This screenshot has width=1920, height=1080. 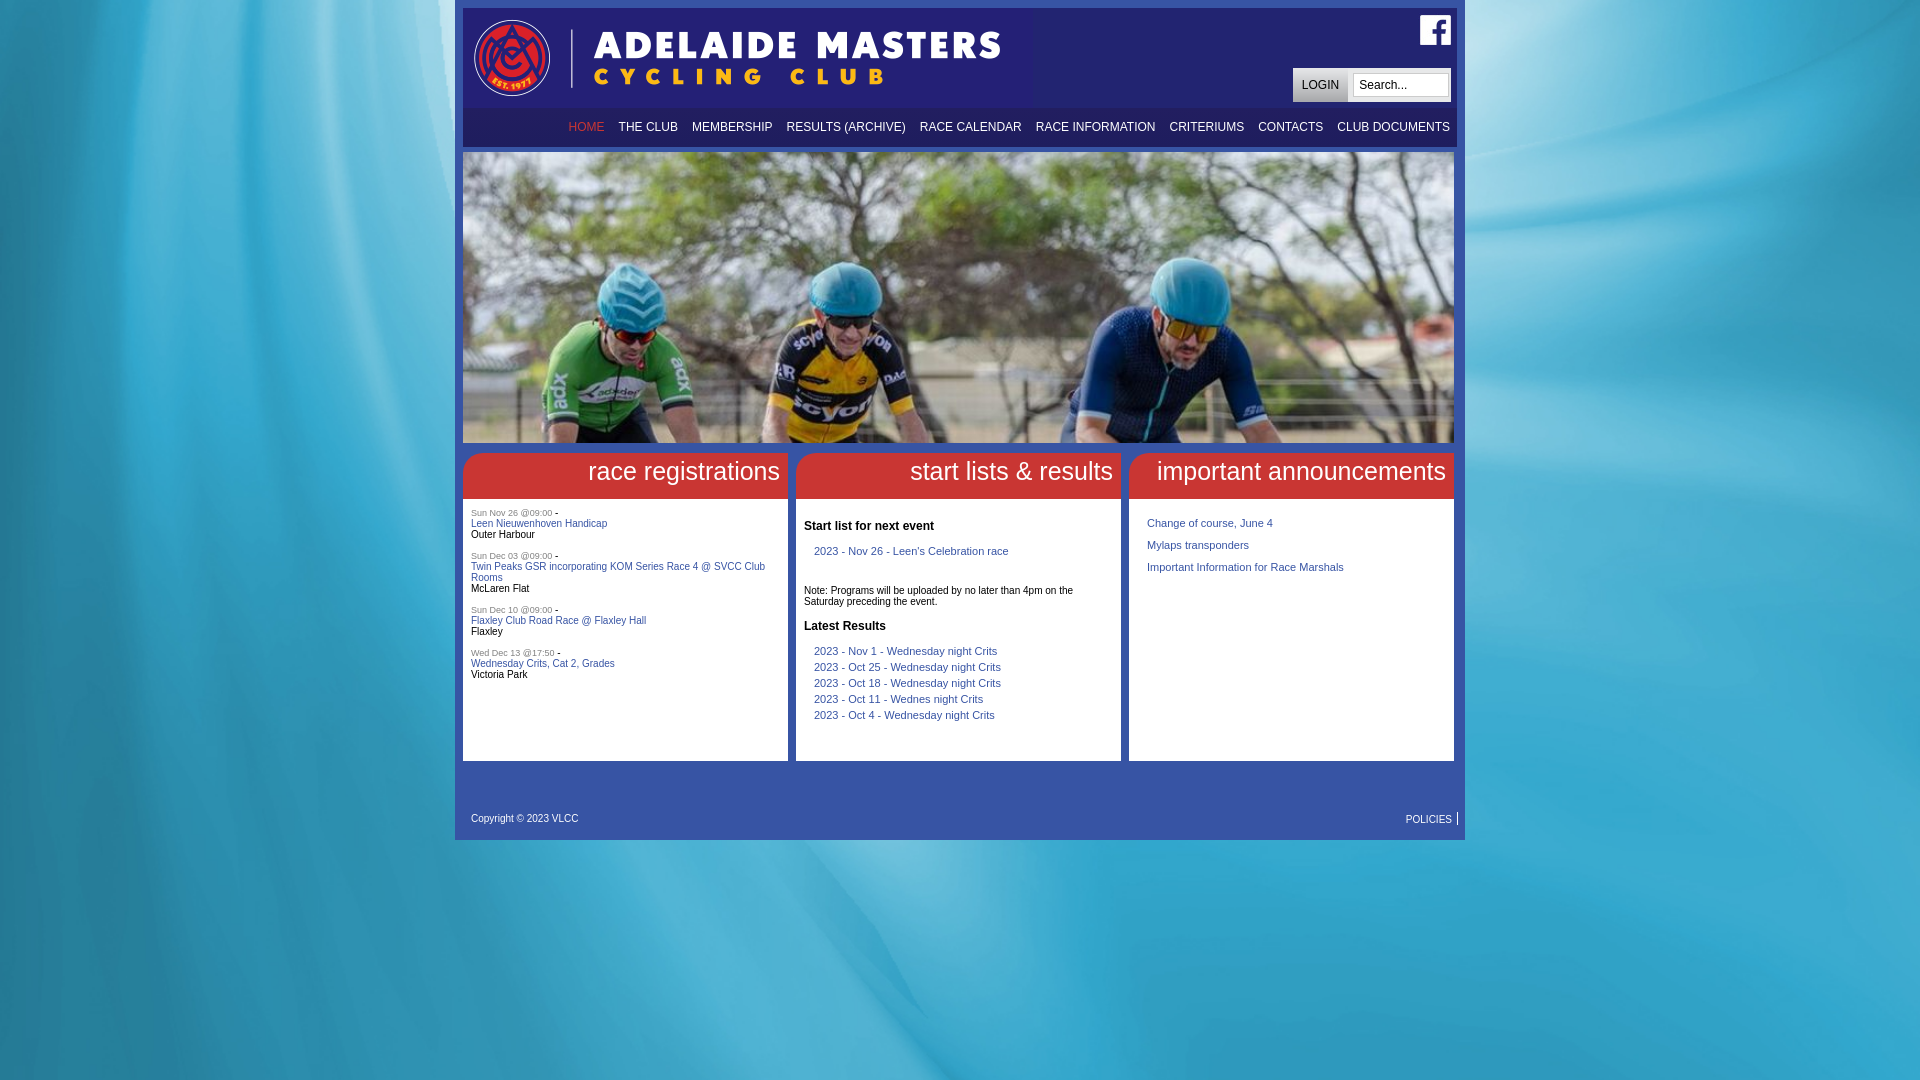 What do you see at coordinates (558, 620) in the screenshot?
I see `Flaxley Club Road Race @ Flaxley Hall` at bounding box center [558, 620].